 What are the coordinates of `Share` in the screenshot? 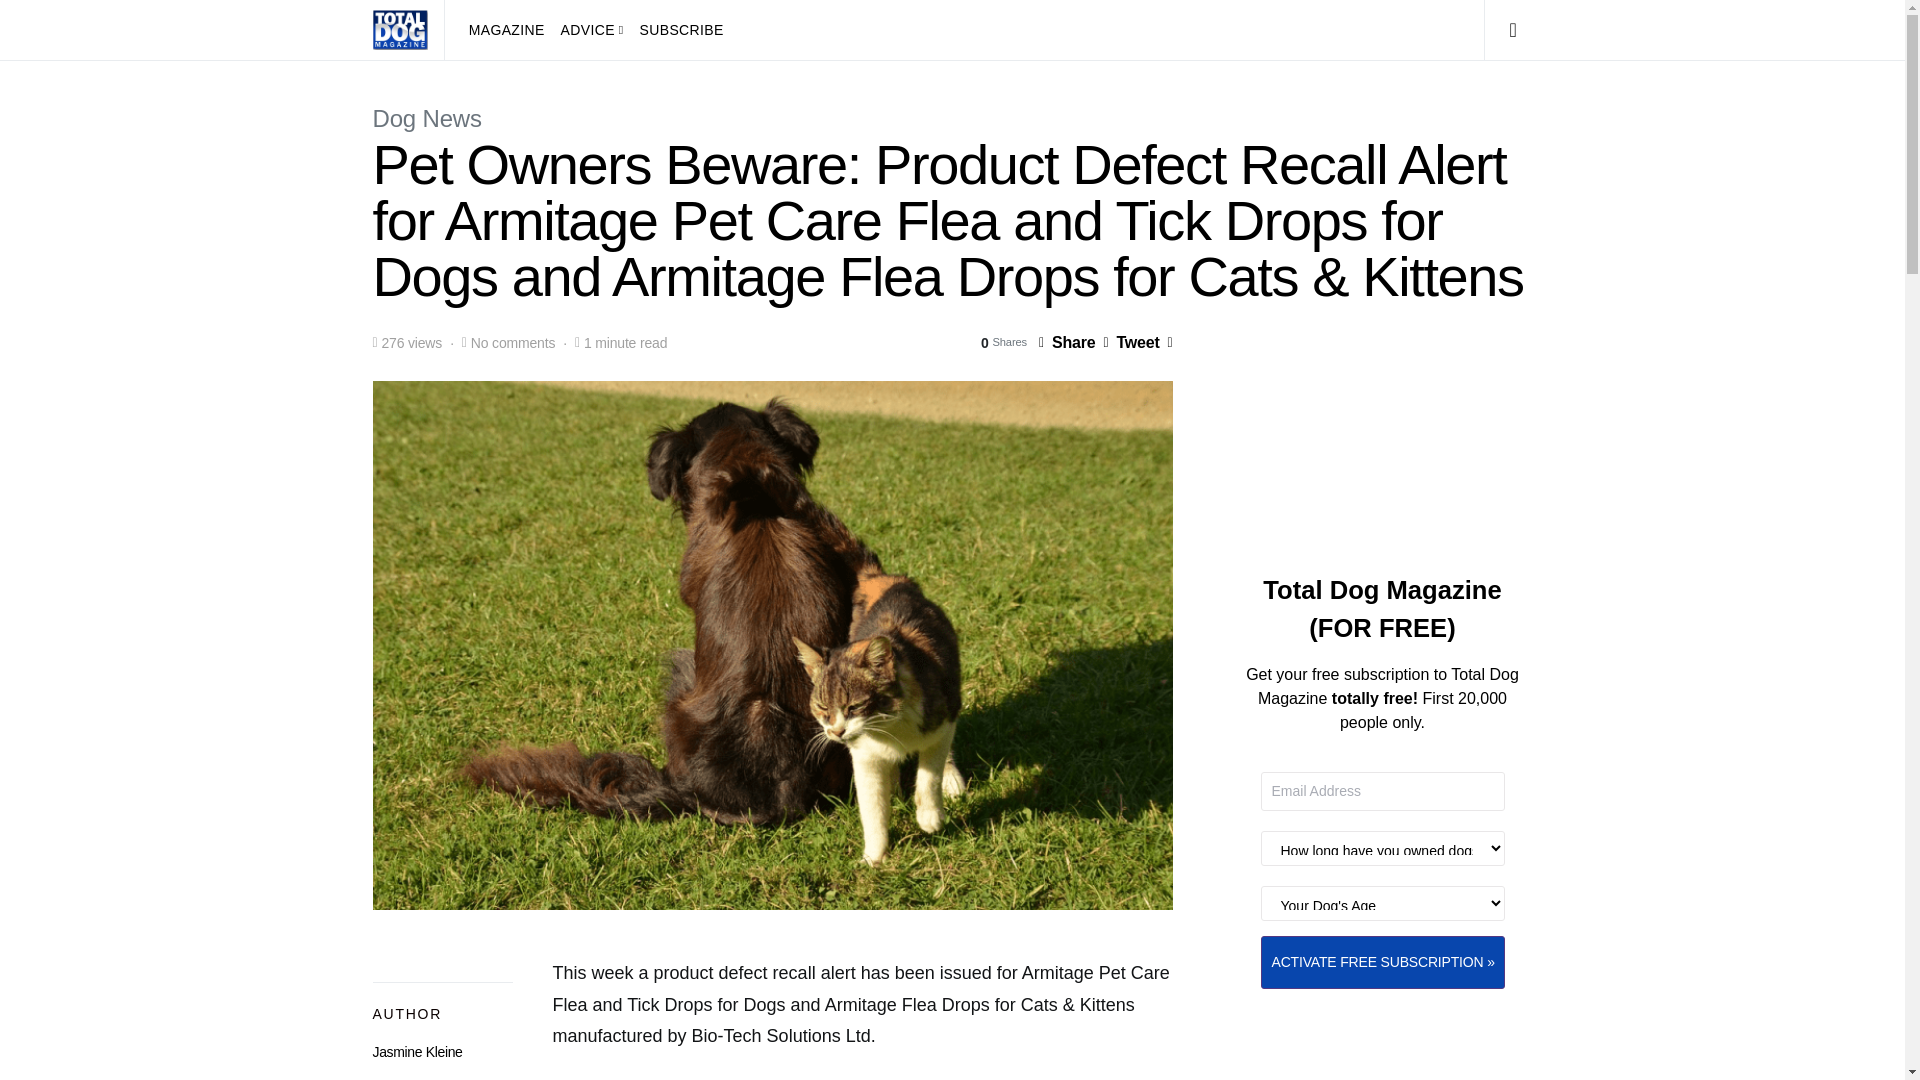 It's located at (1066, 342).